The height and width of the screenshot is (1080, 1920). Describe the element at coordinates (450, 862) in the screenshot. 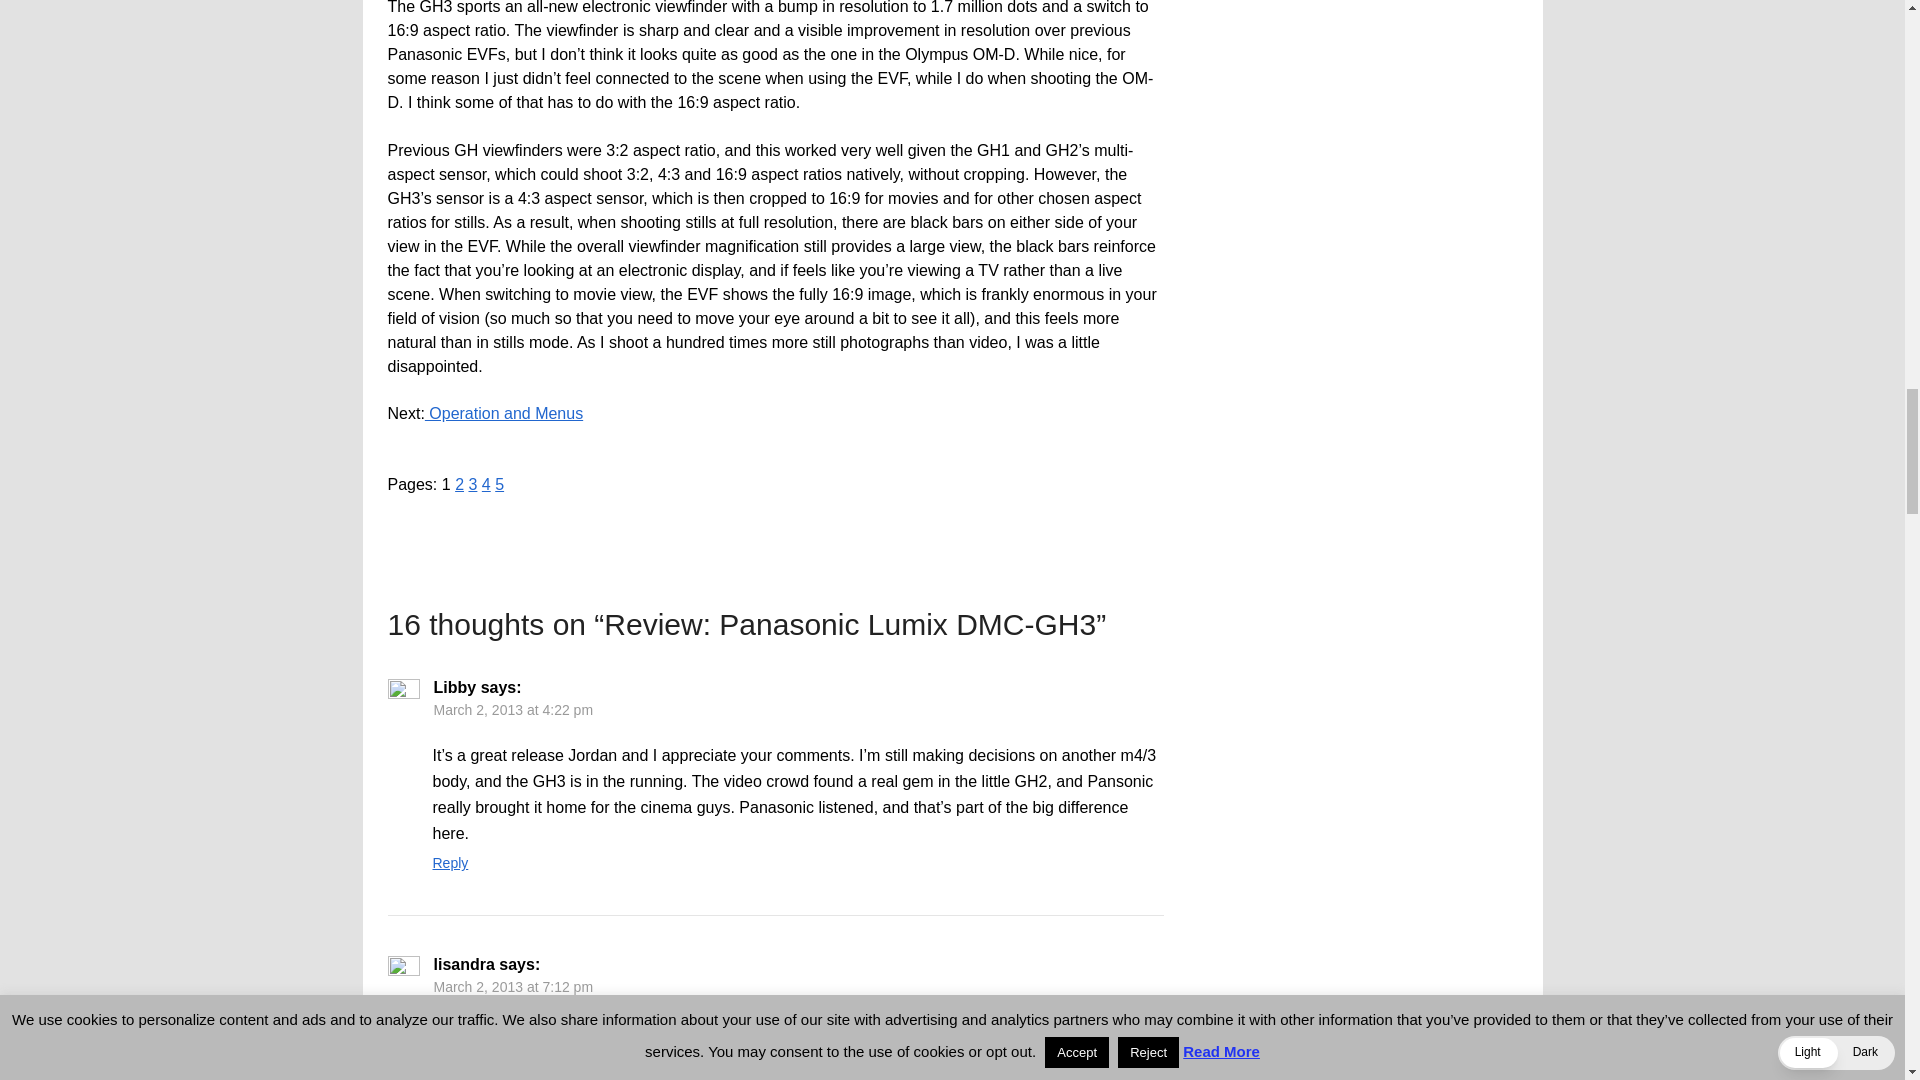

I see `Reply` at that location.